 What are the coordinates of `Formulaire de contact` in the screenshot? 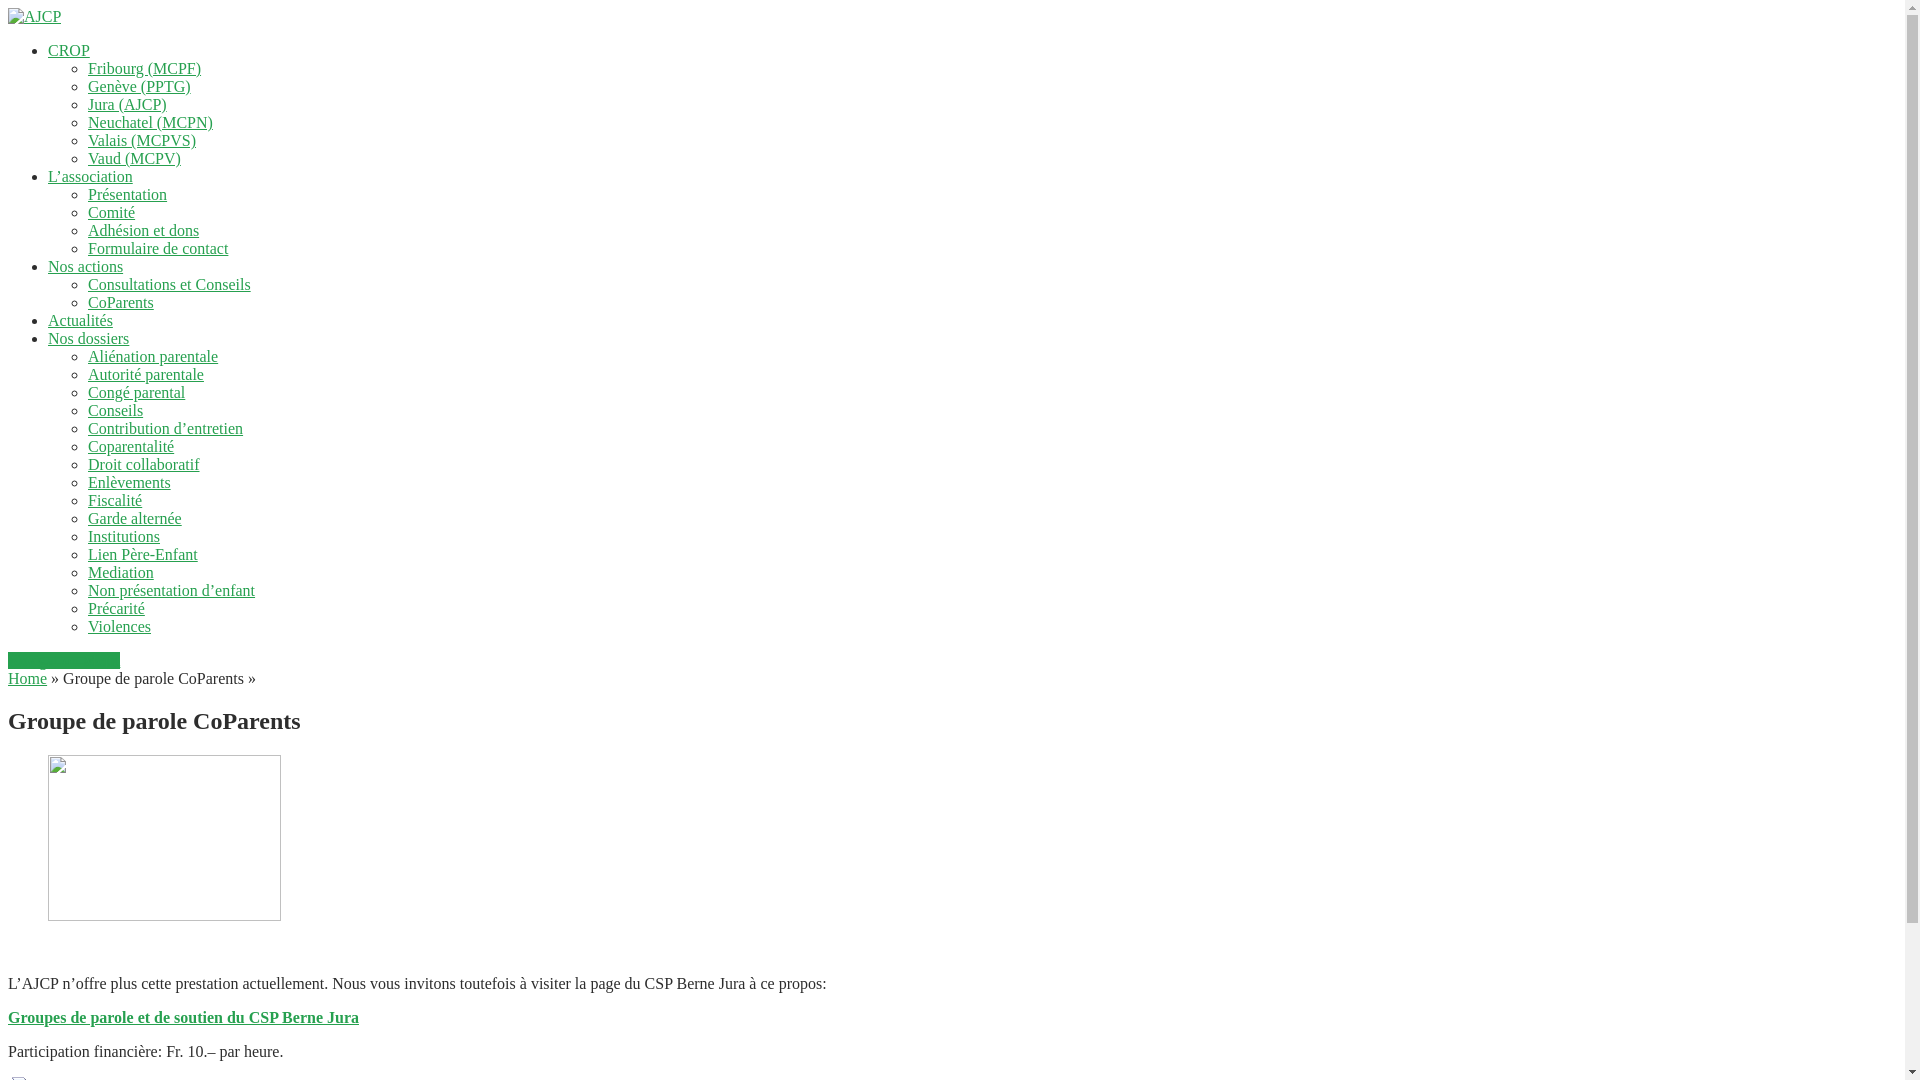 It's located at (158, 248).